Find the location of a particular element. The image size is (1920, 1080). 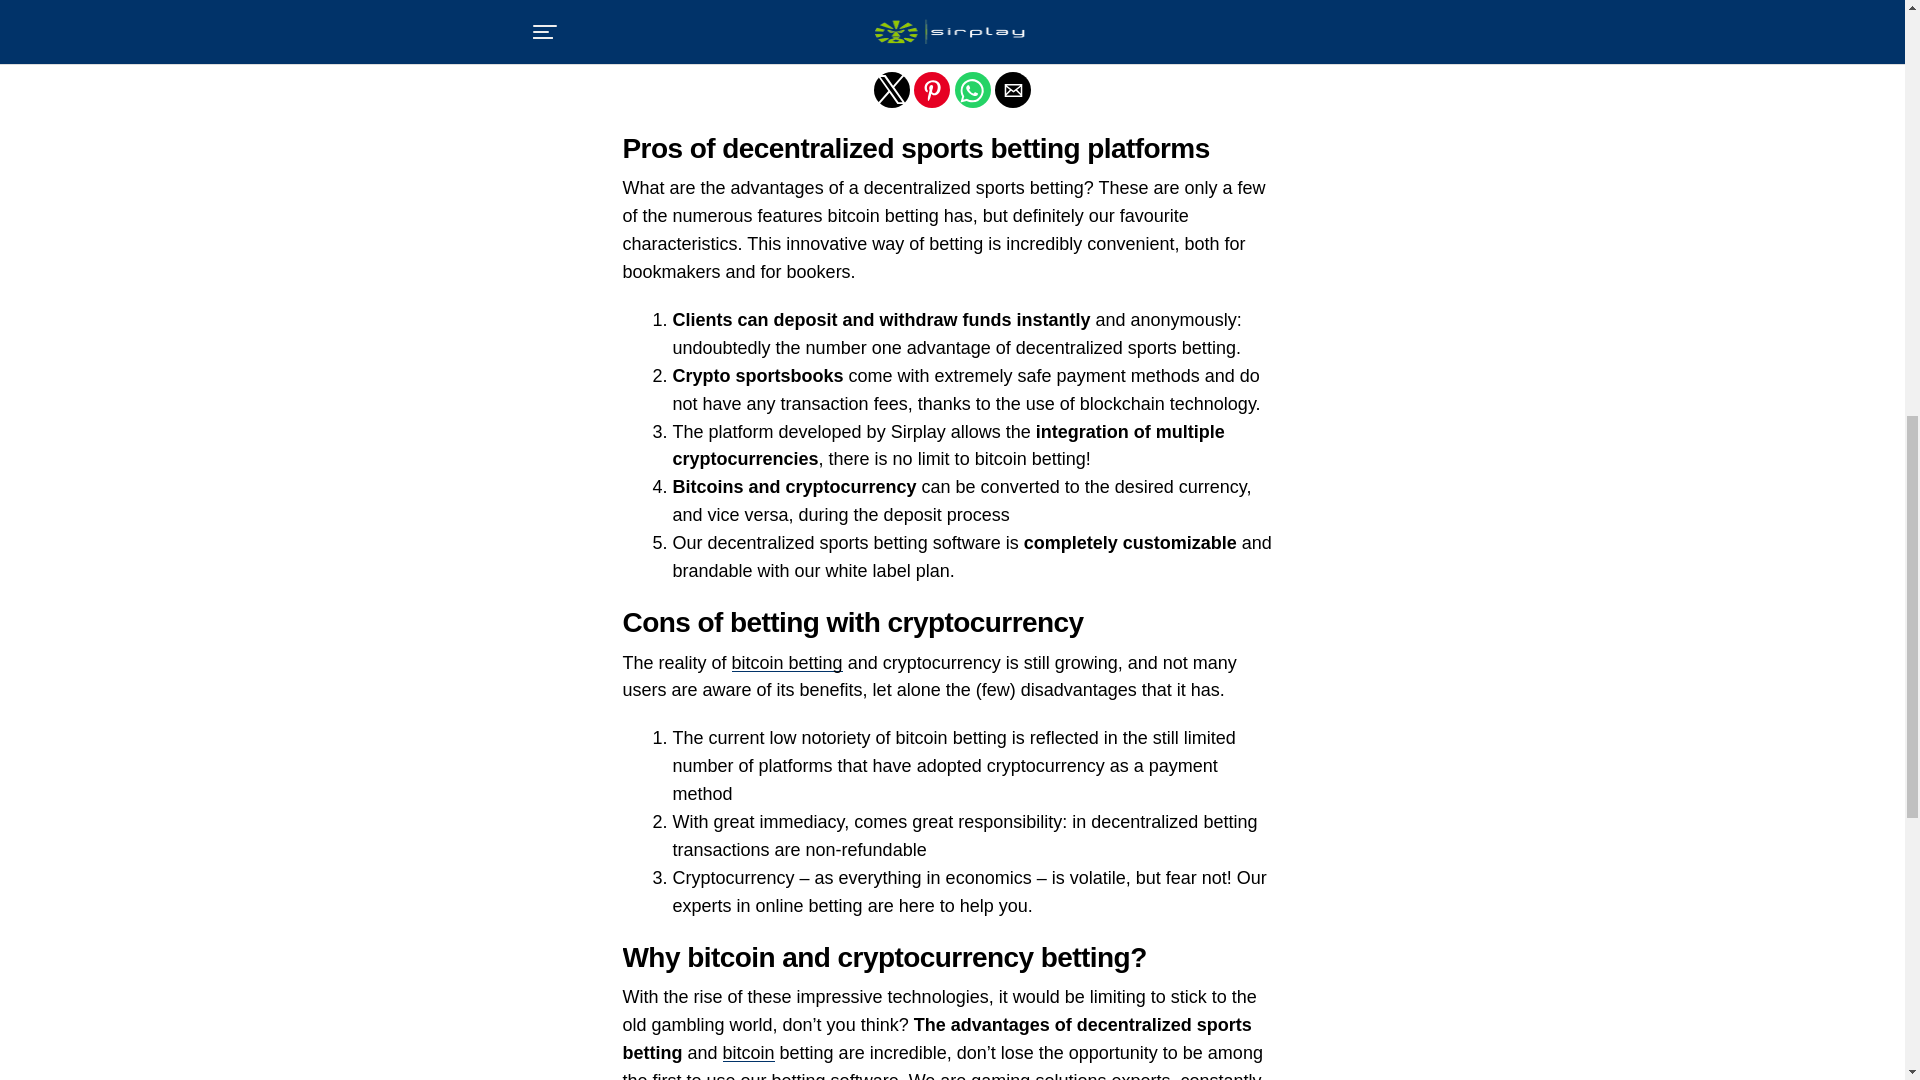

decentralized sports betting platforms is located at coordinates (914, 11).